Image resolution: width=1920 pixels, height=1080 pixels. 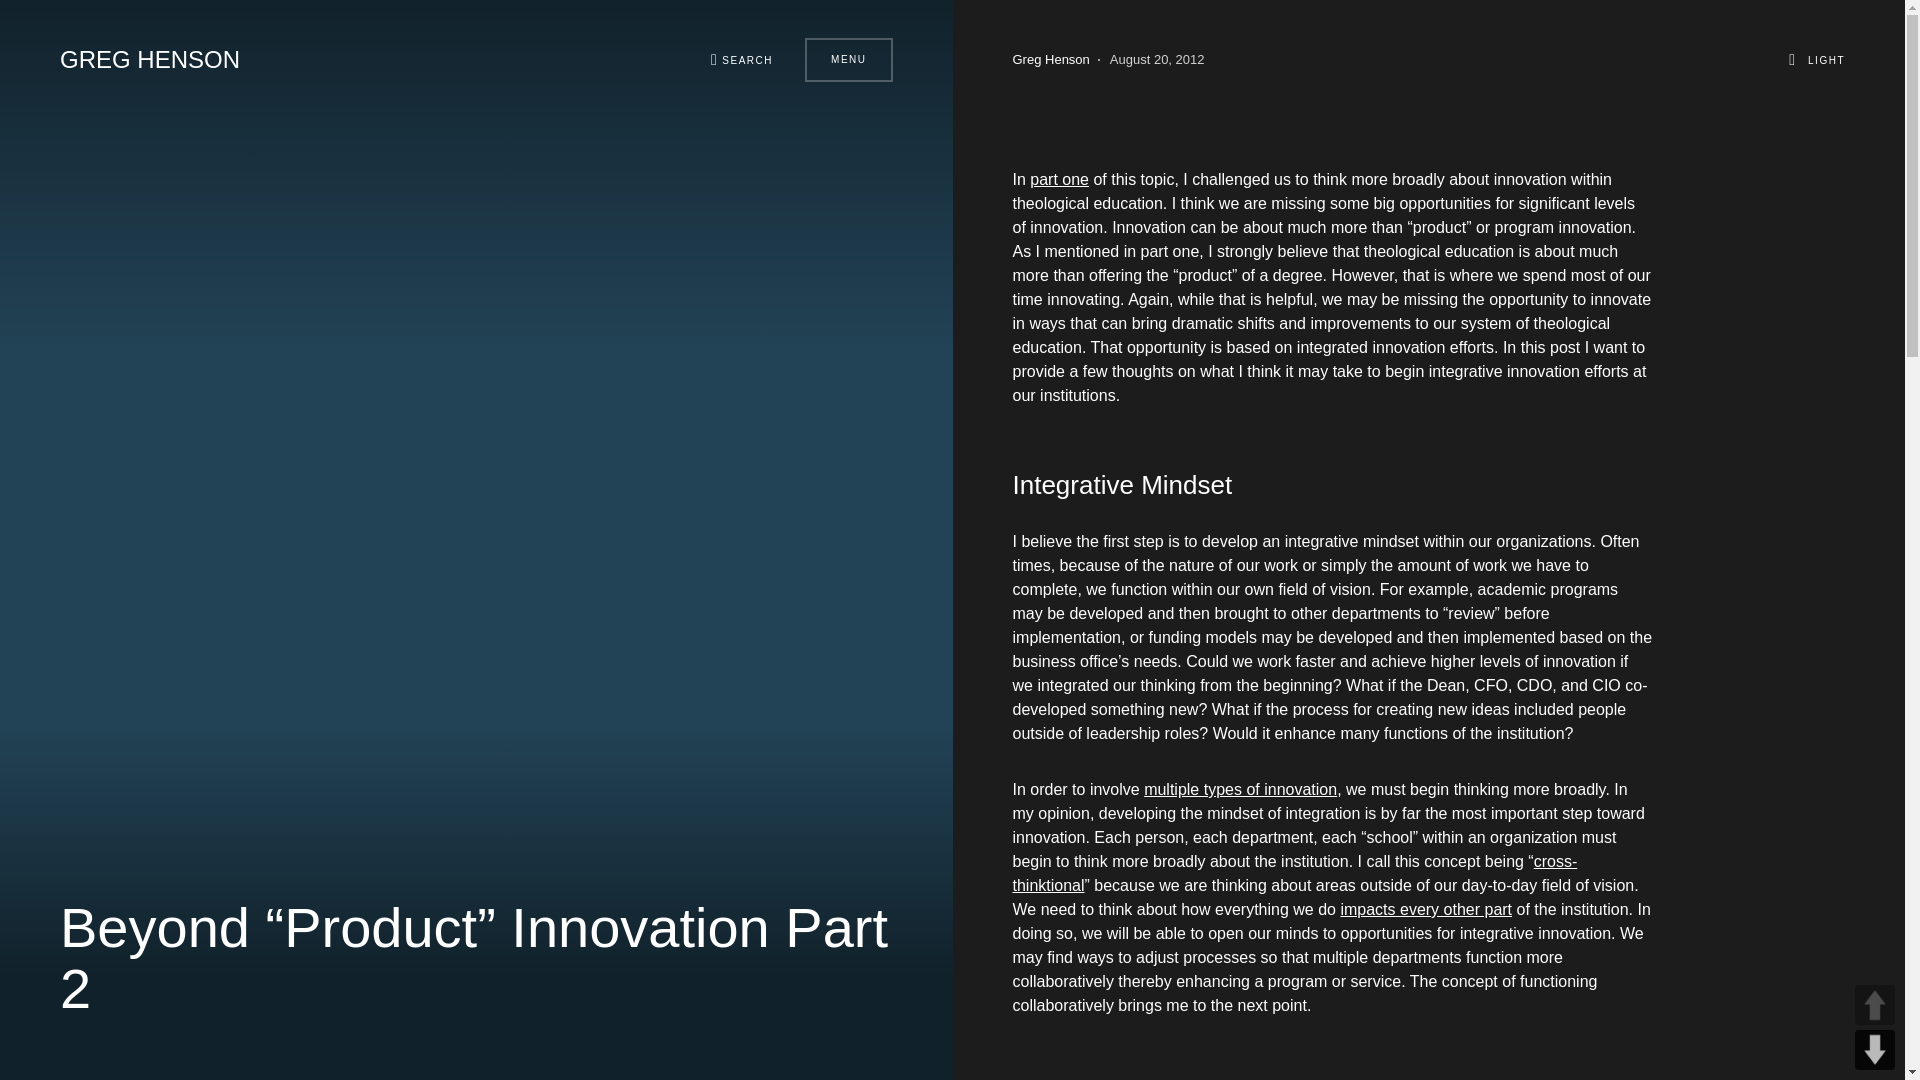 I want to click on part one, so click(x=1058, y=178).